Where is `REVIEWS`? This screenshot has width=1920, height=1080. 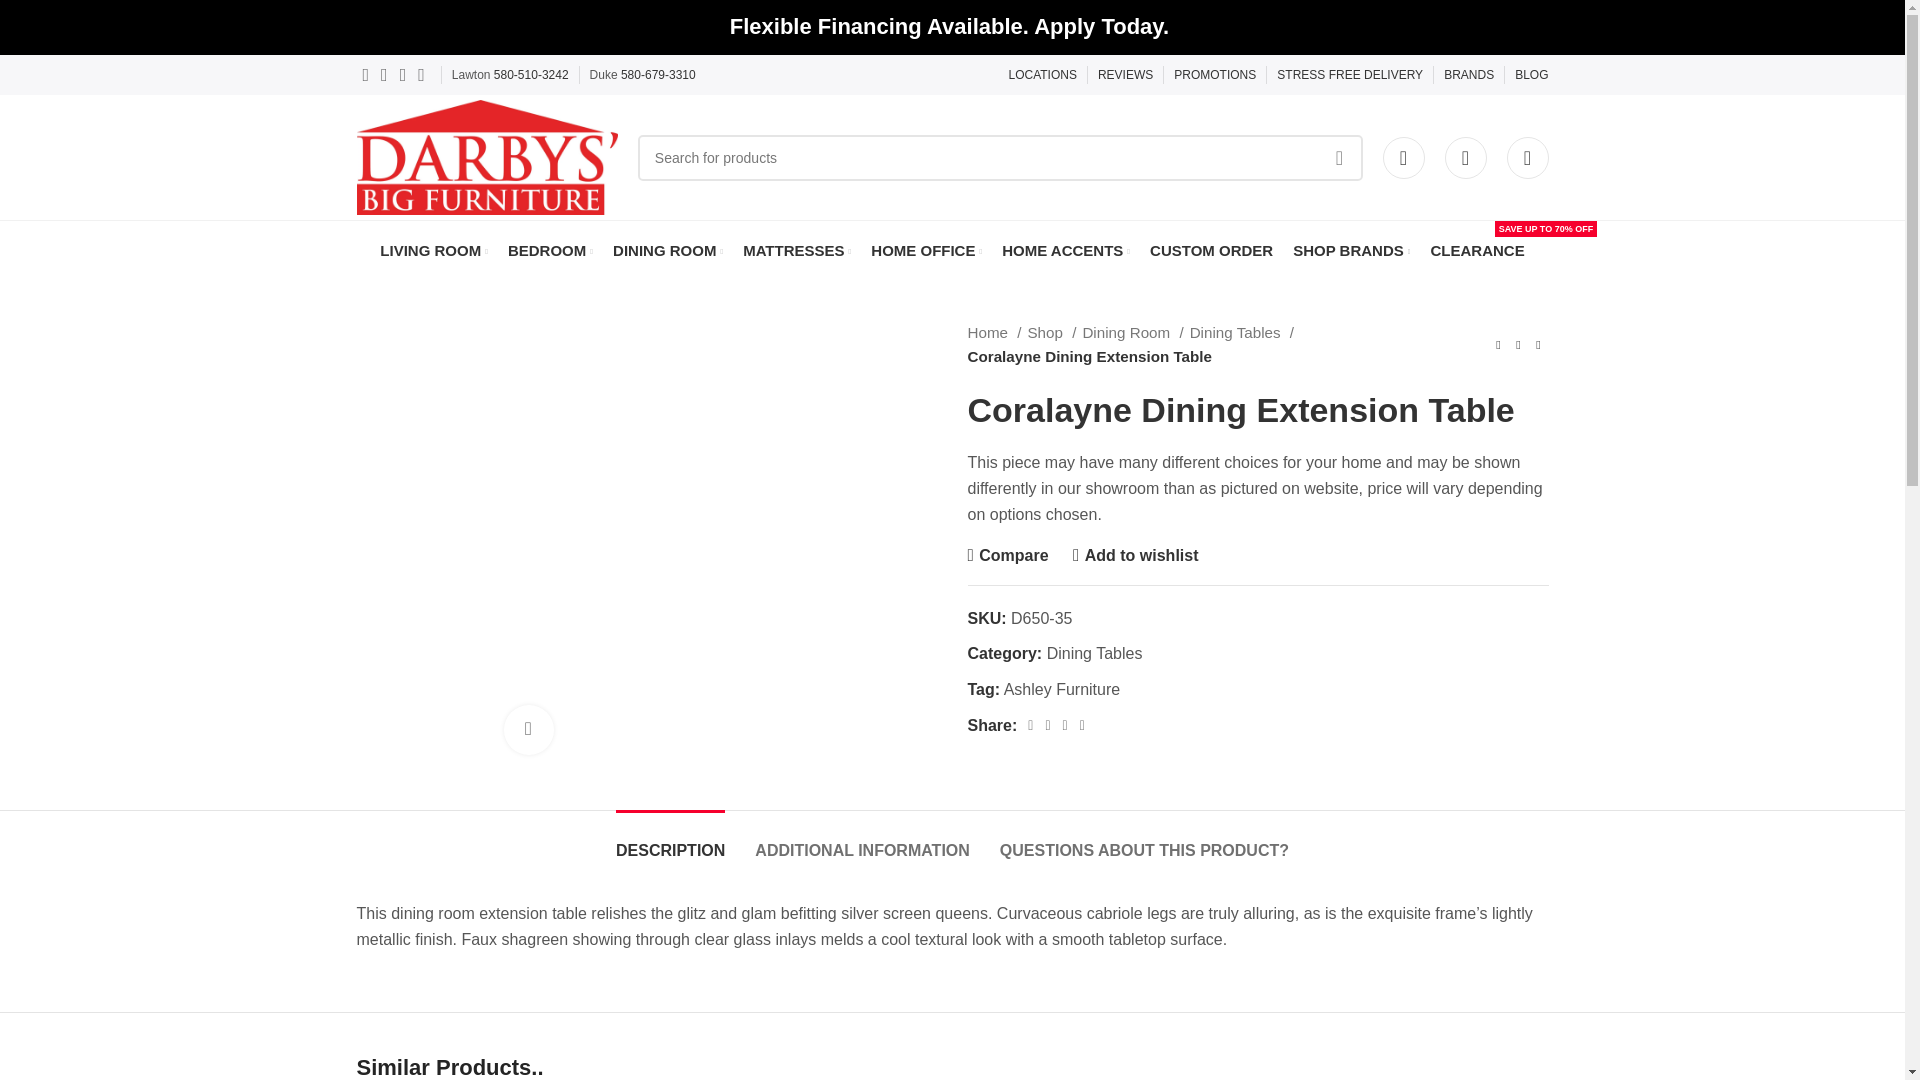
REVIEWS is located at coordinates (1126, 75).